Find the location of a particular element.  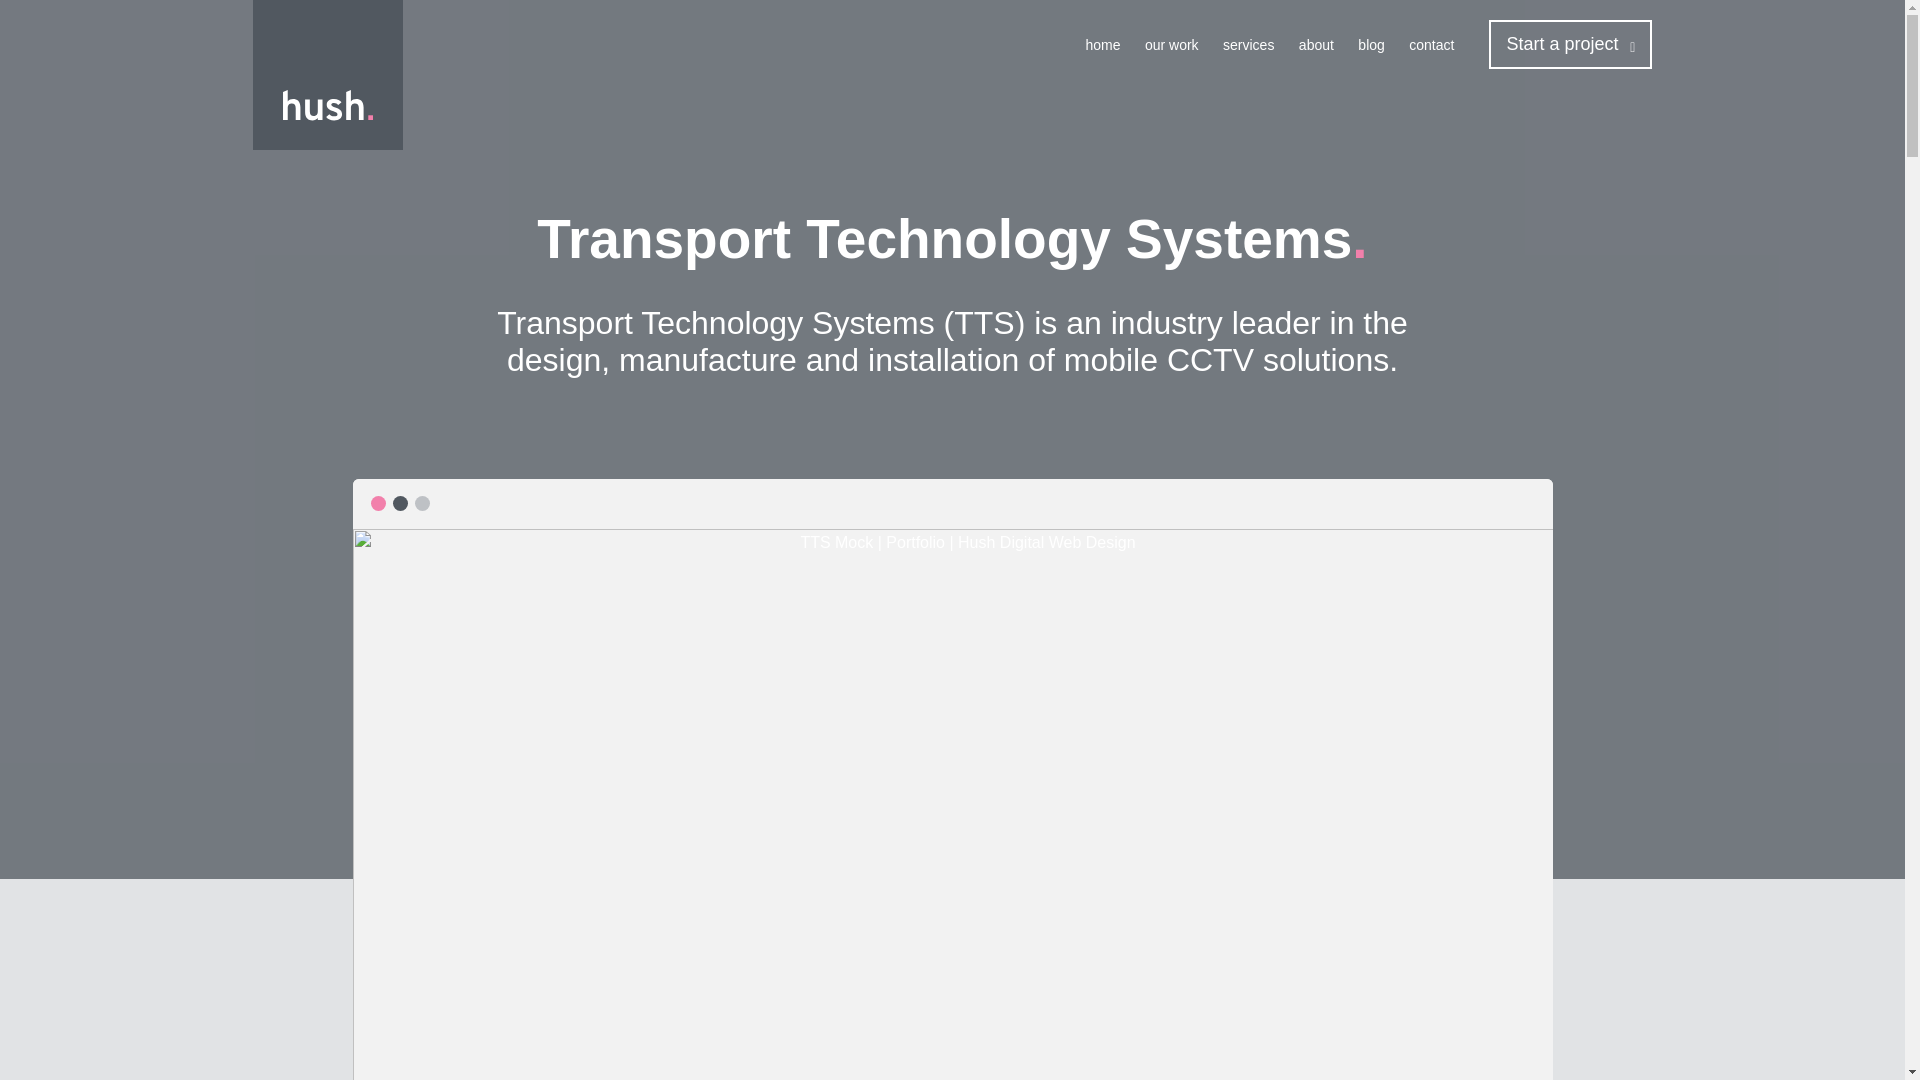

contact is located at coordinates (1431, 44).